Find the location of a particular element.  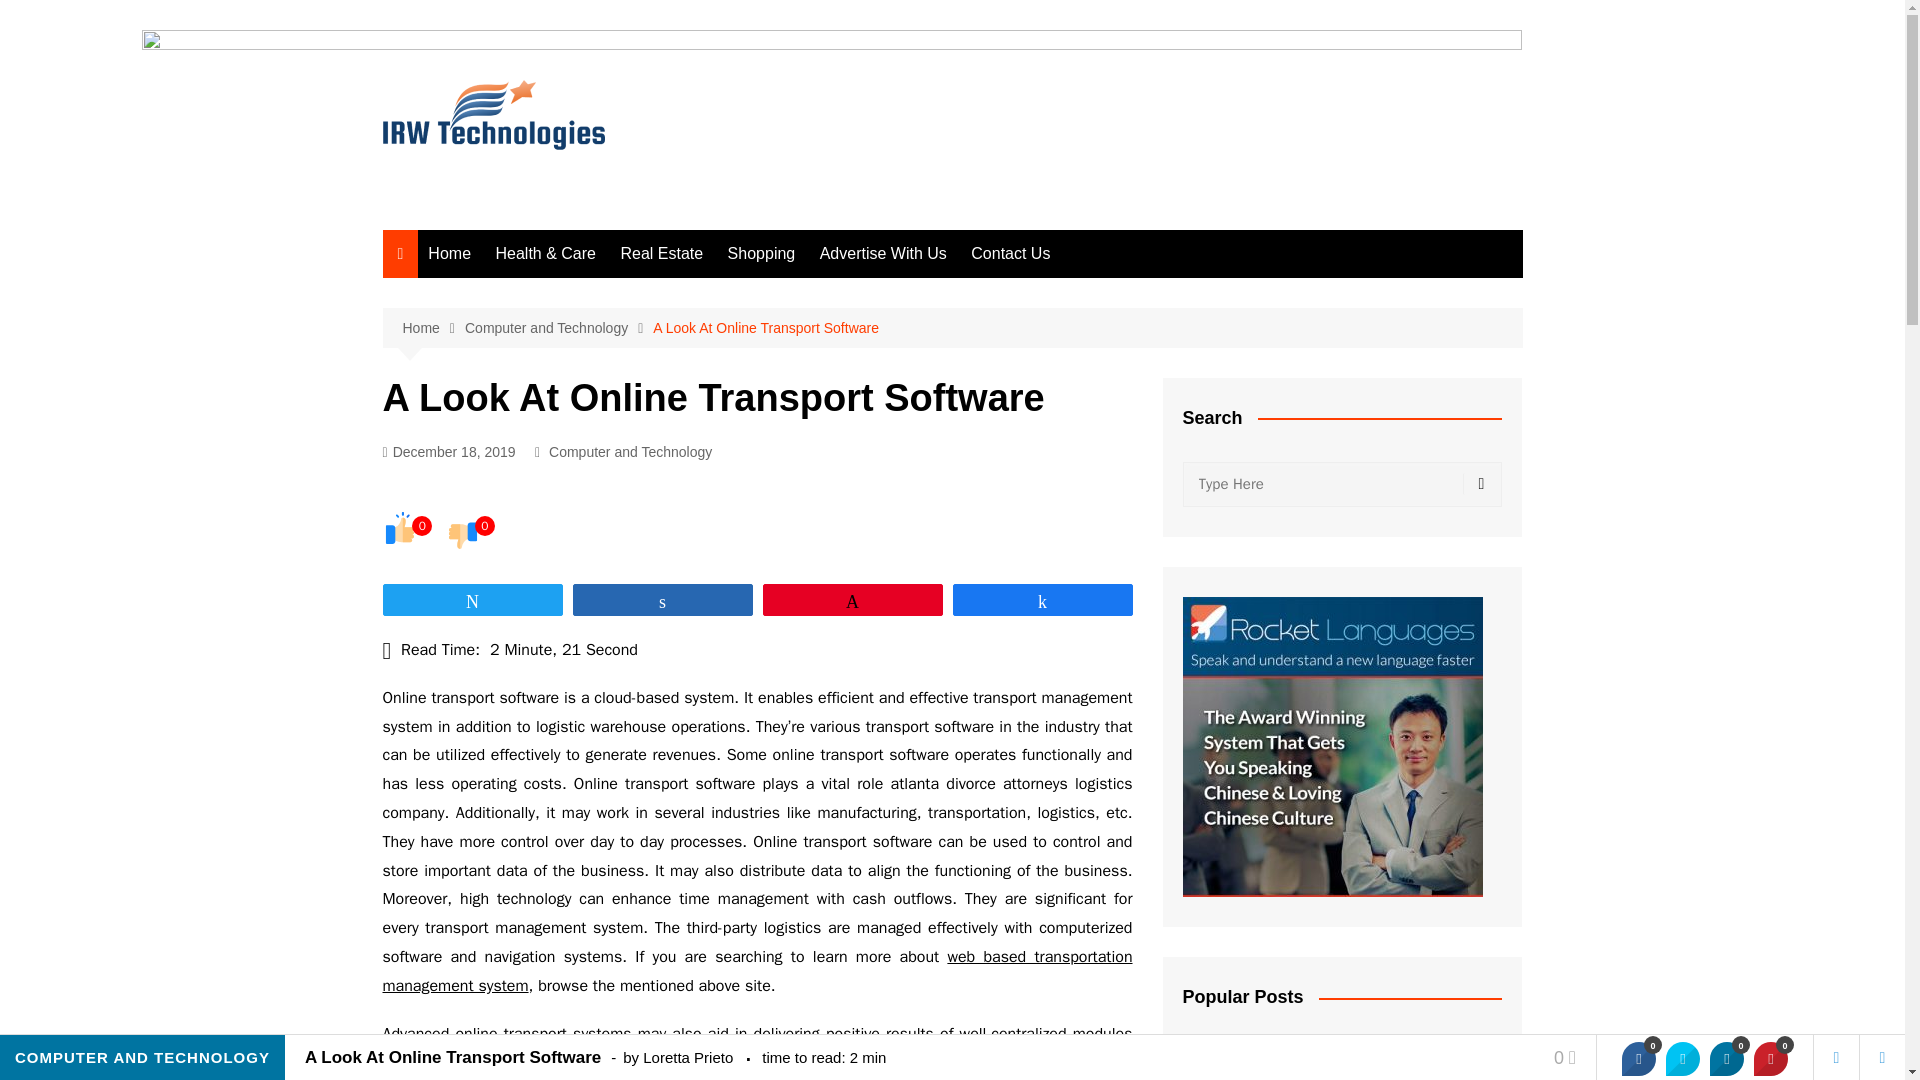

Shopping is located at coordinates (762, 254).